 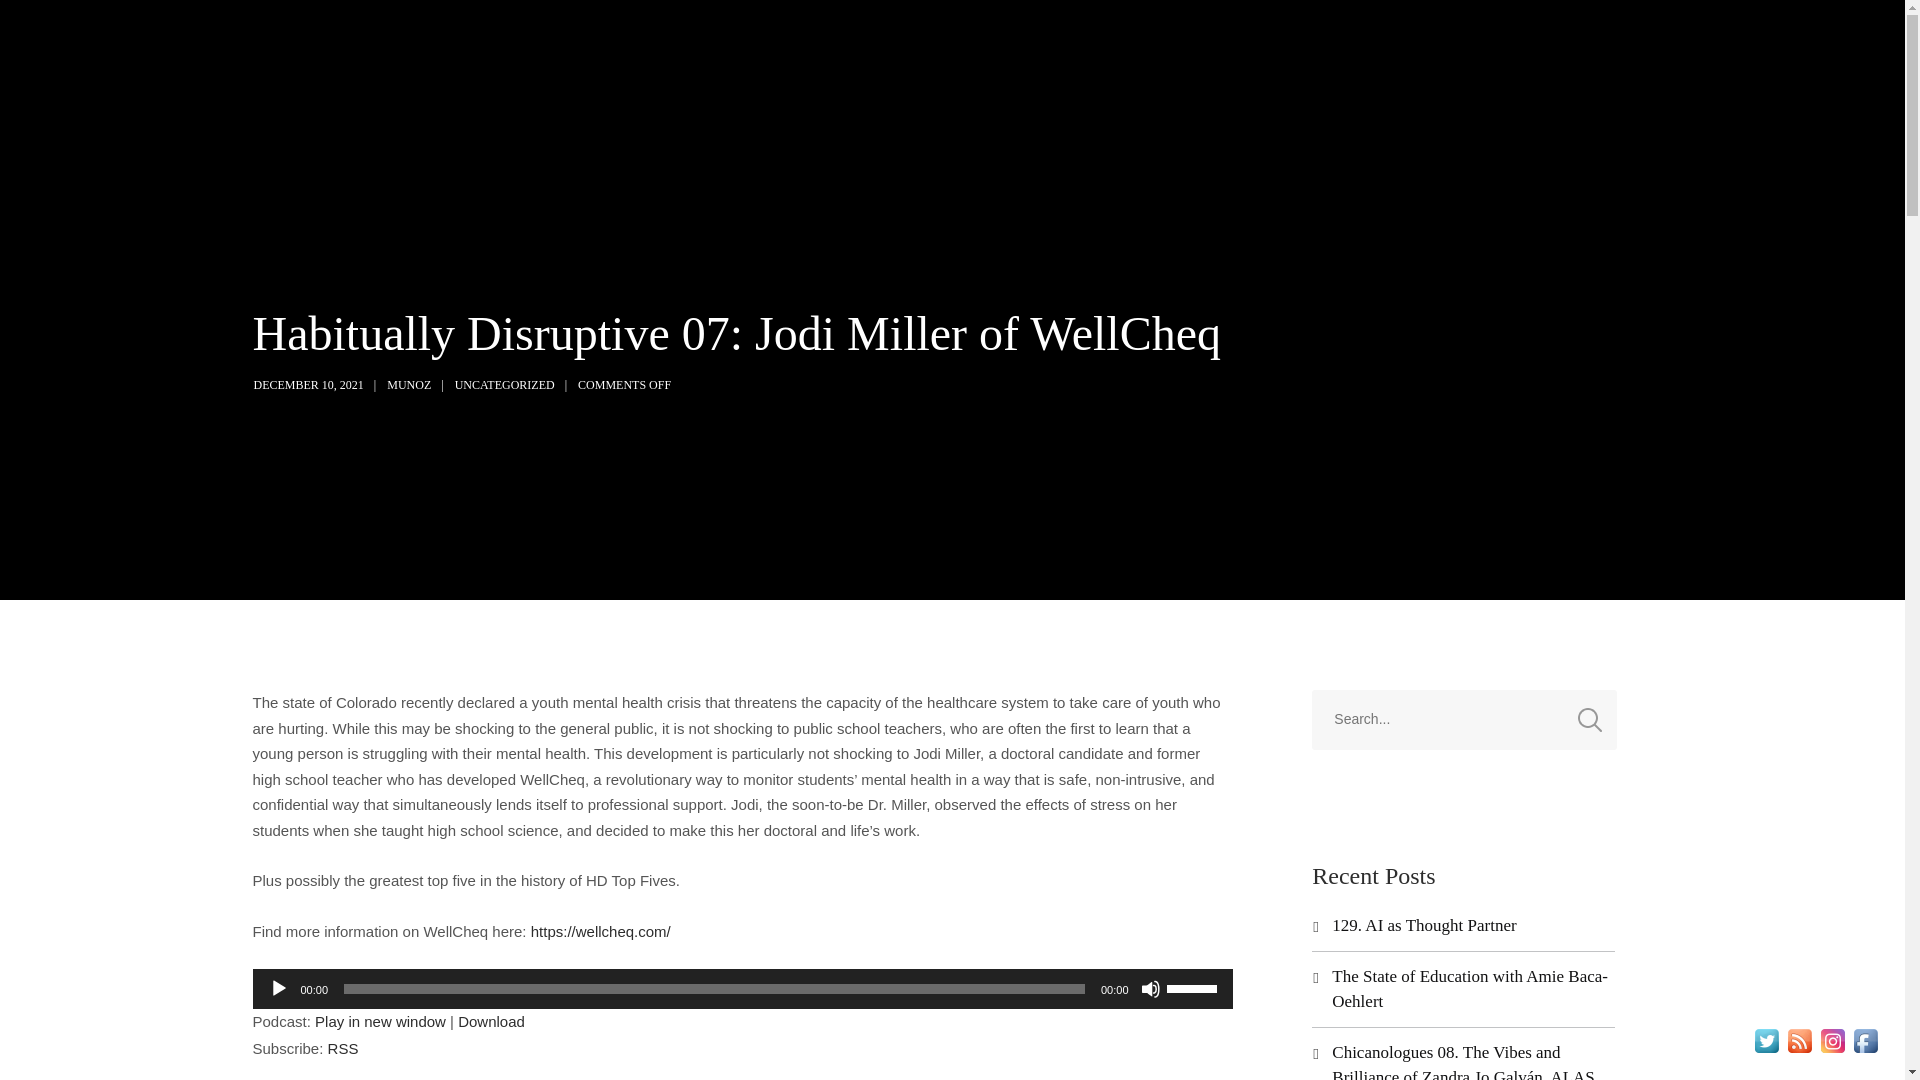 What do you see at coordinates (1864, 1039) in the screenshot?
I see `Visit Us On Facebook` at bounding box center [1864, 1039].